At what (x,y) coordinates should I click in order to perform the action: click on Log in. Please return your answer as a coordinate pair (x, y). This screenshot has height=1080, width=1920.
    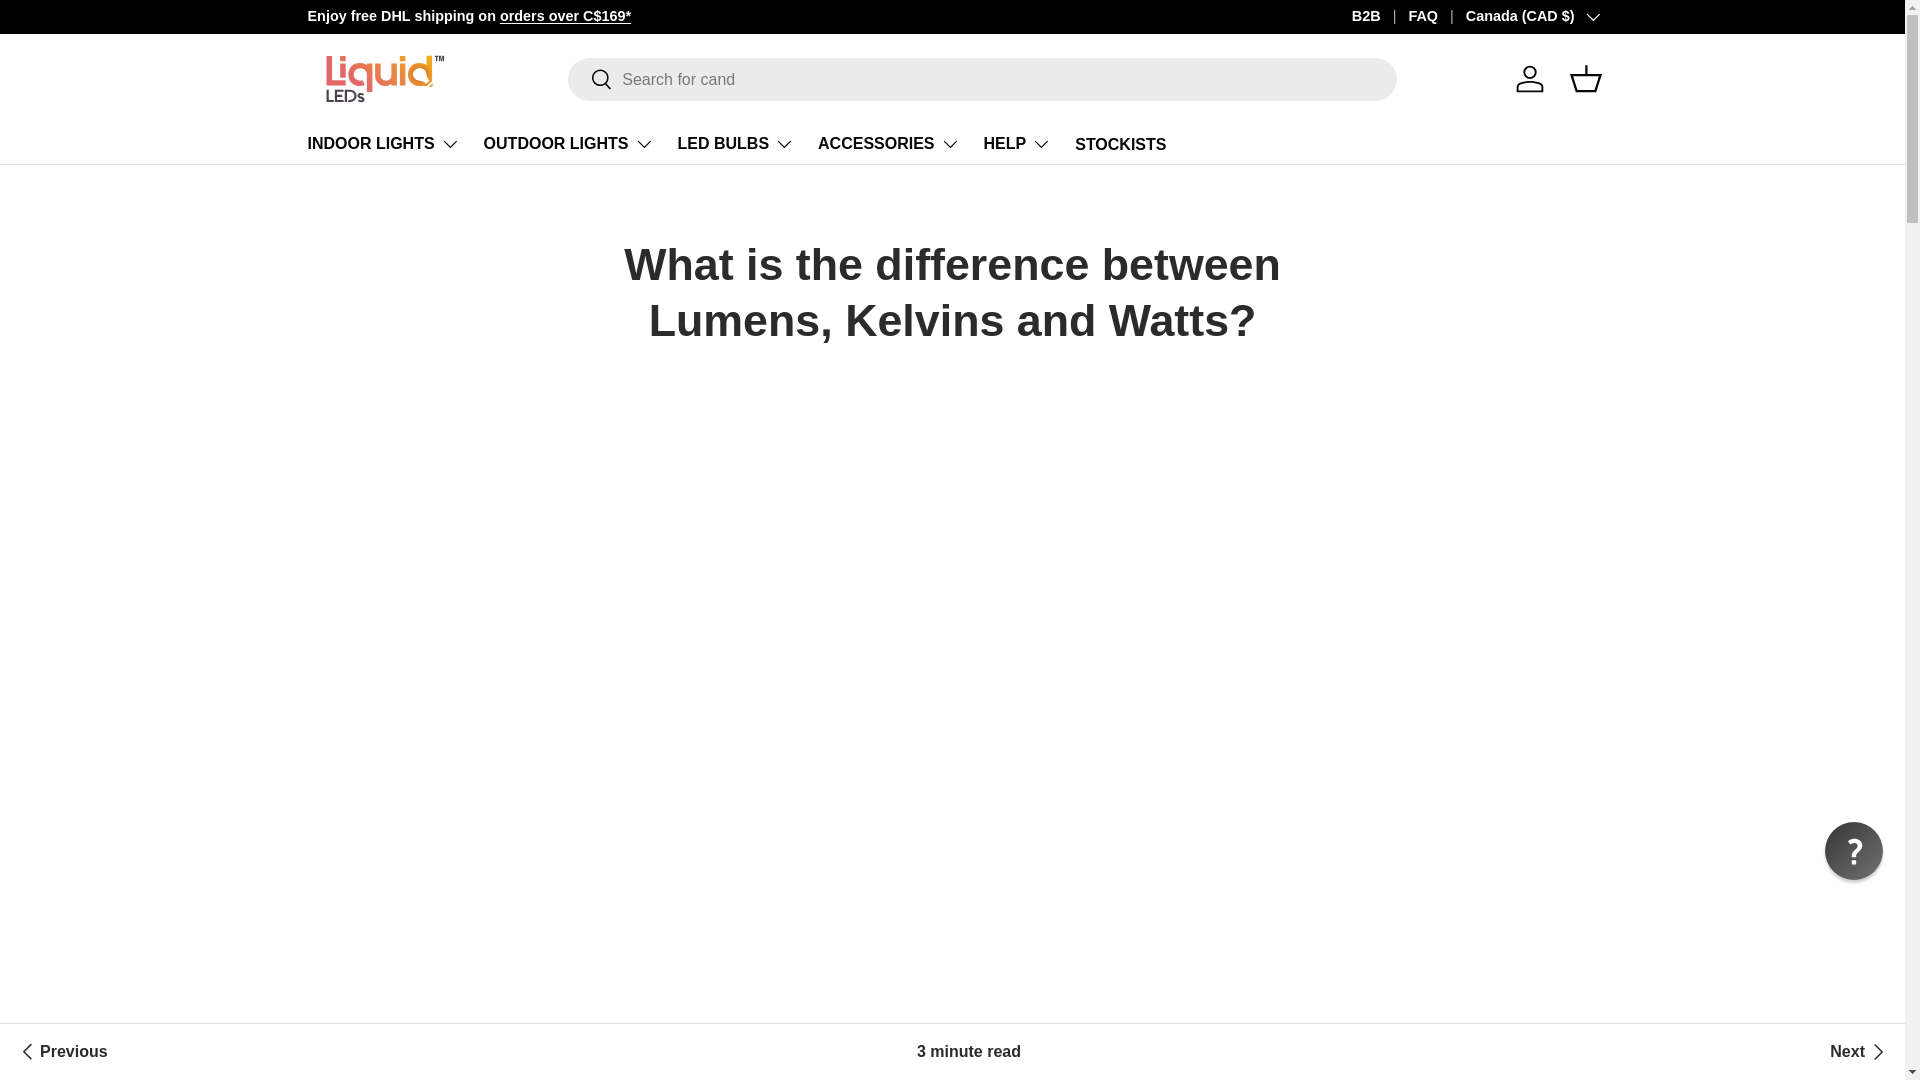
    Looking at the image, I should click on (1529, 79).